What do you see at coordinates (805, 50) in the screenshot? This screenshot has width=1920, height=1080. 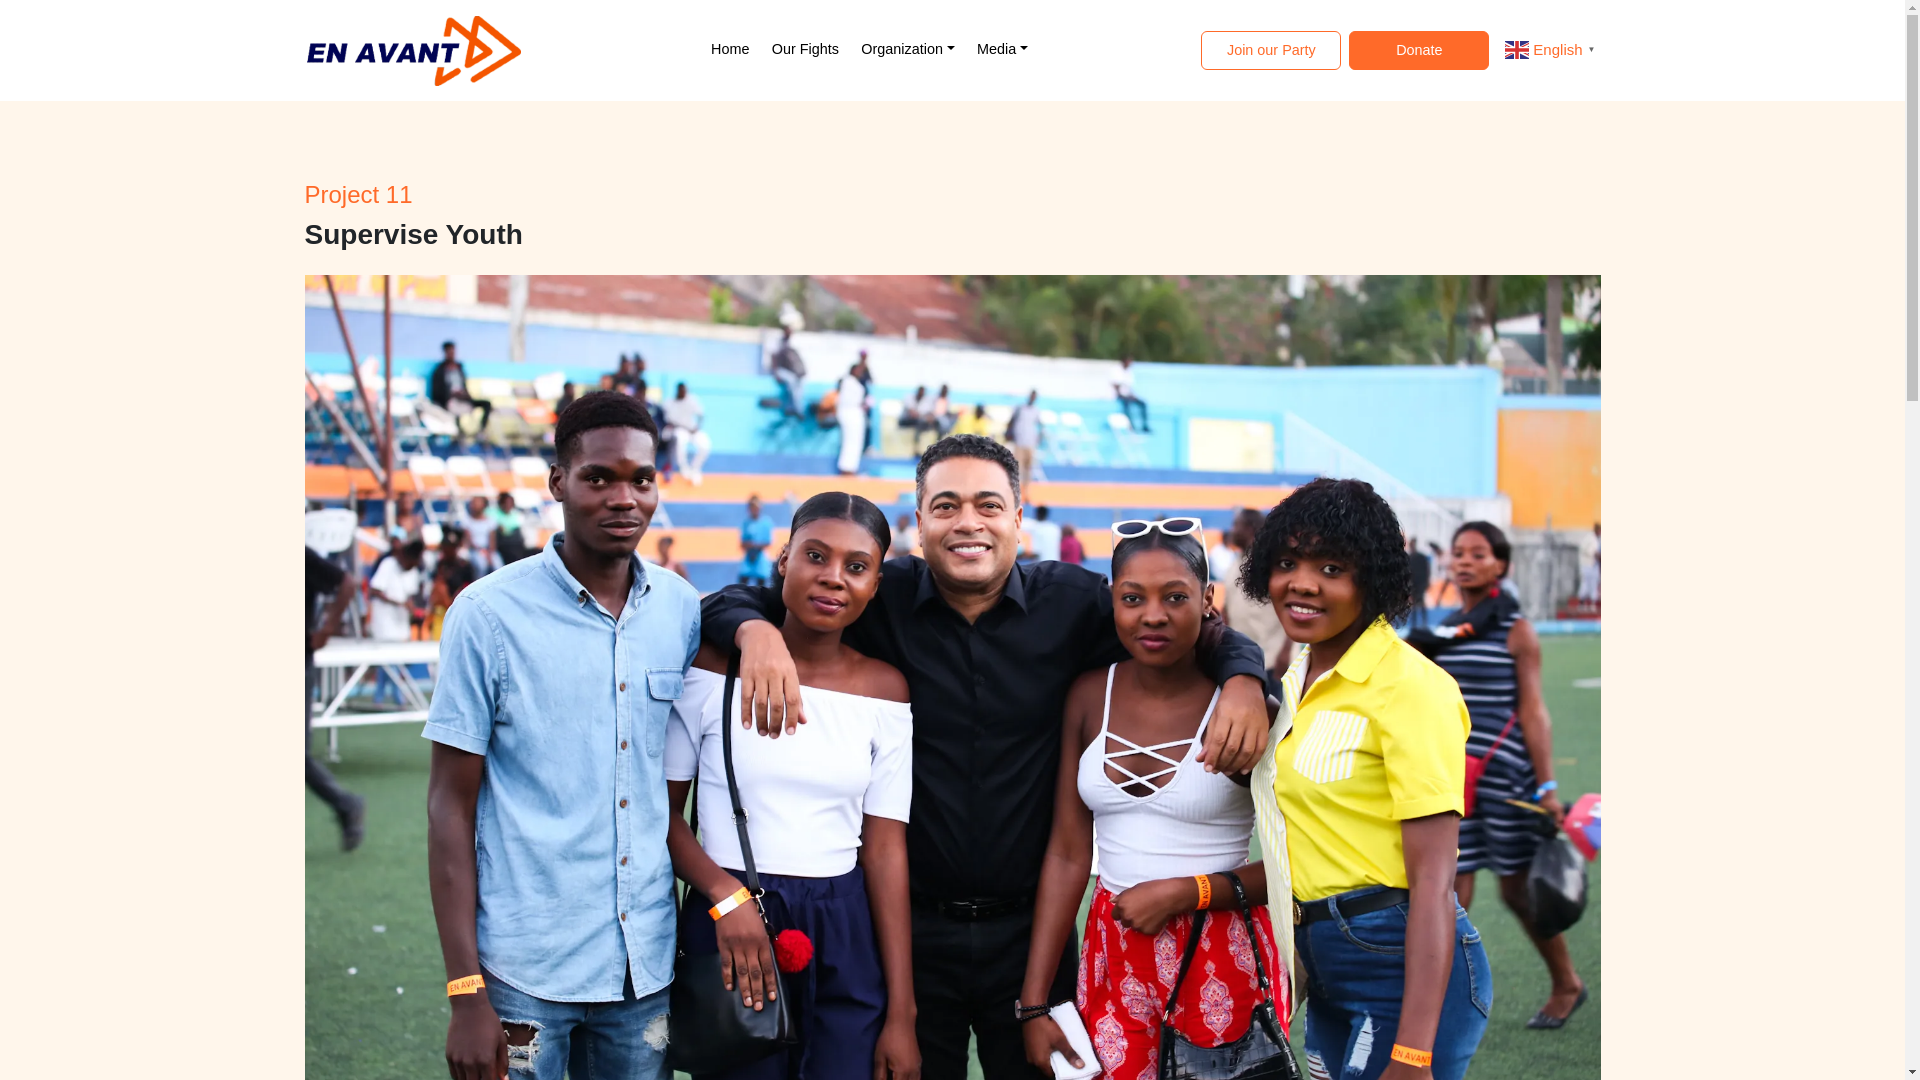 I see `Our Fights` at bounding box center [805, 50].